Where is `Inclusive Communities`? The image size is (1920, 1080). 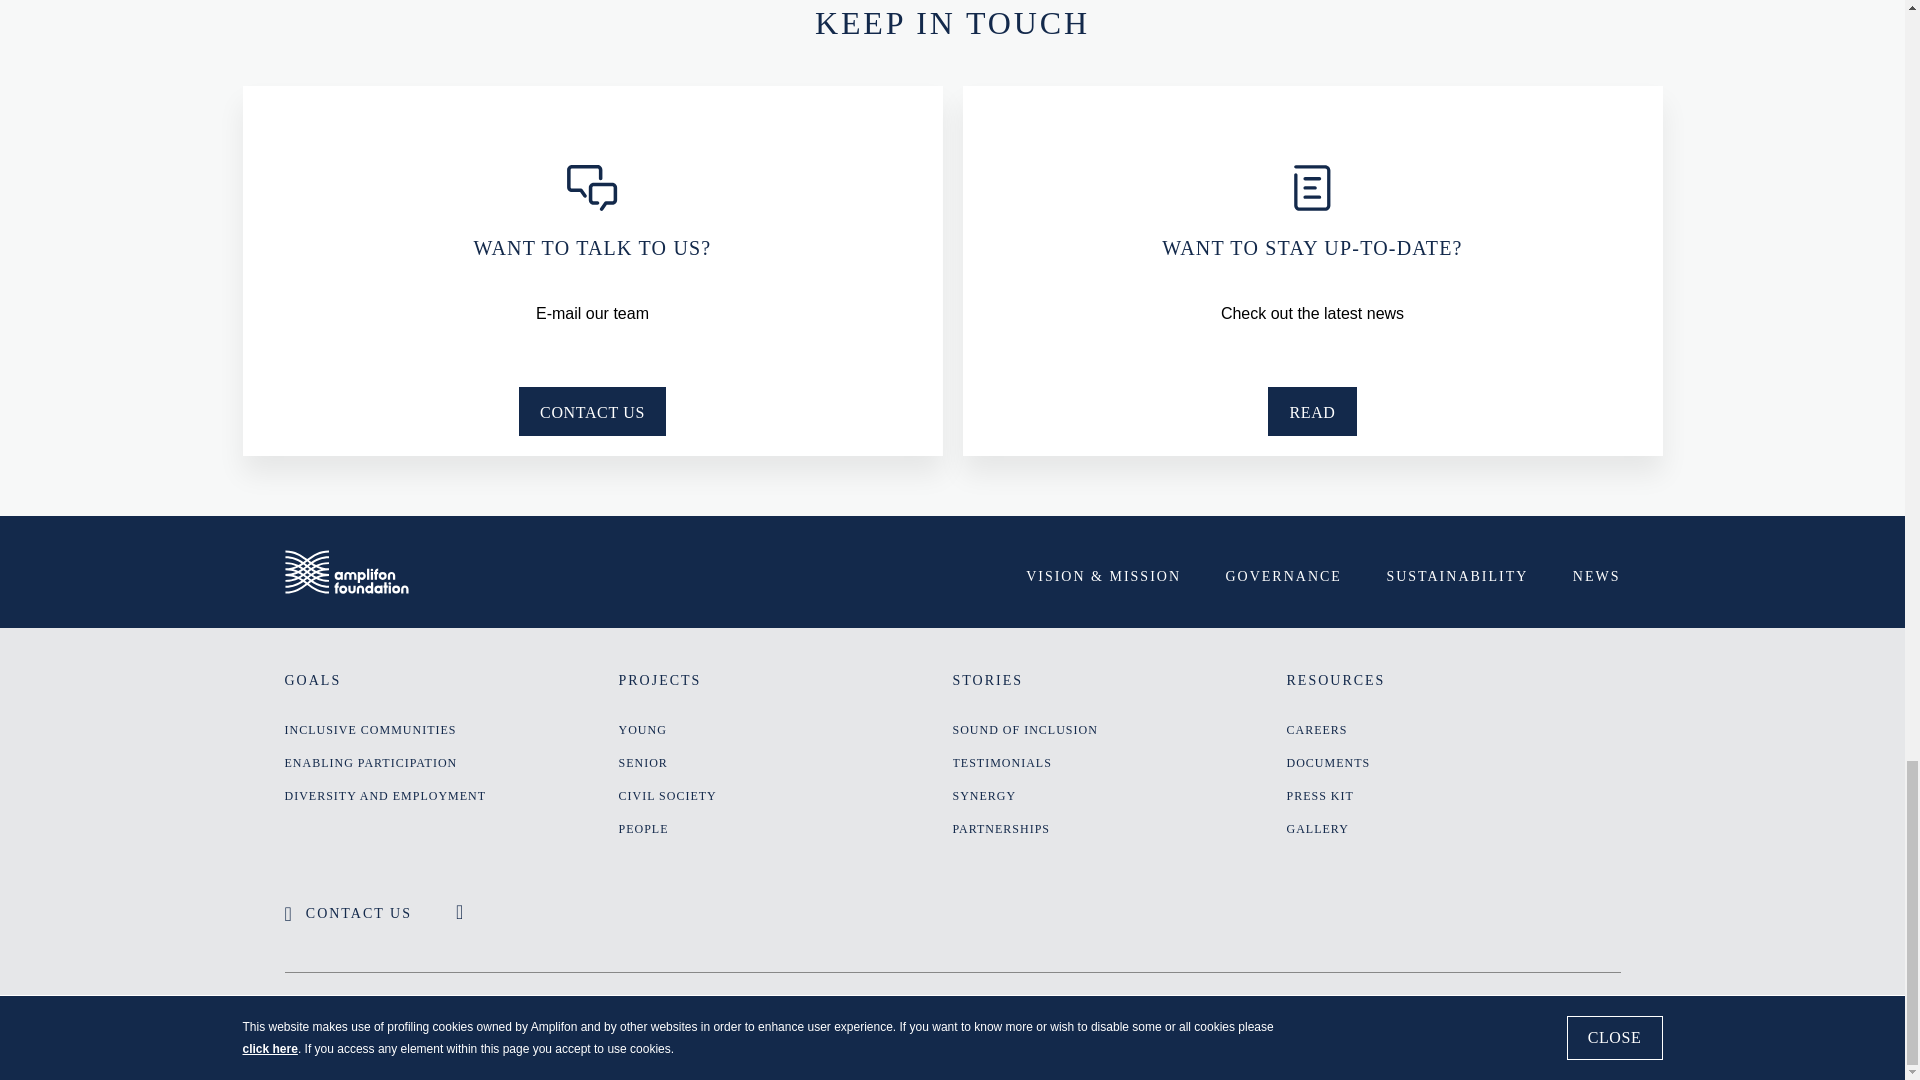 Inclusive Communities is located at coordinates (451, 730).